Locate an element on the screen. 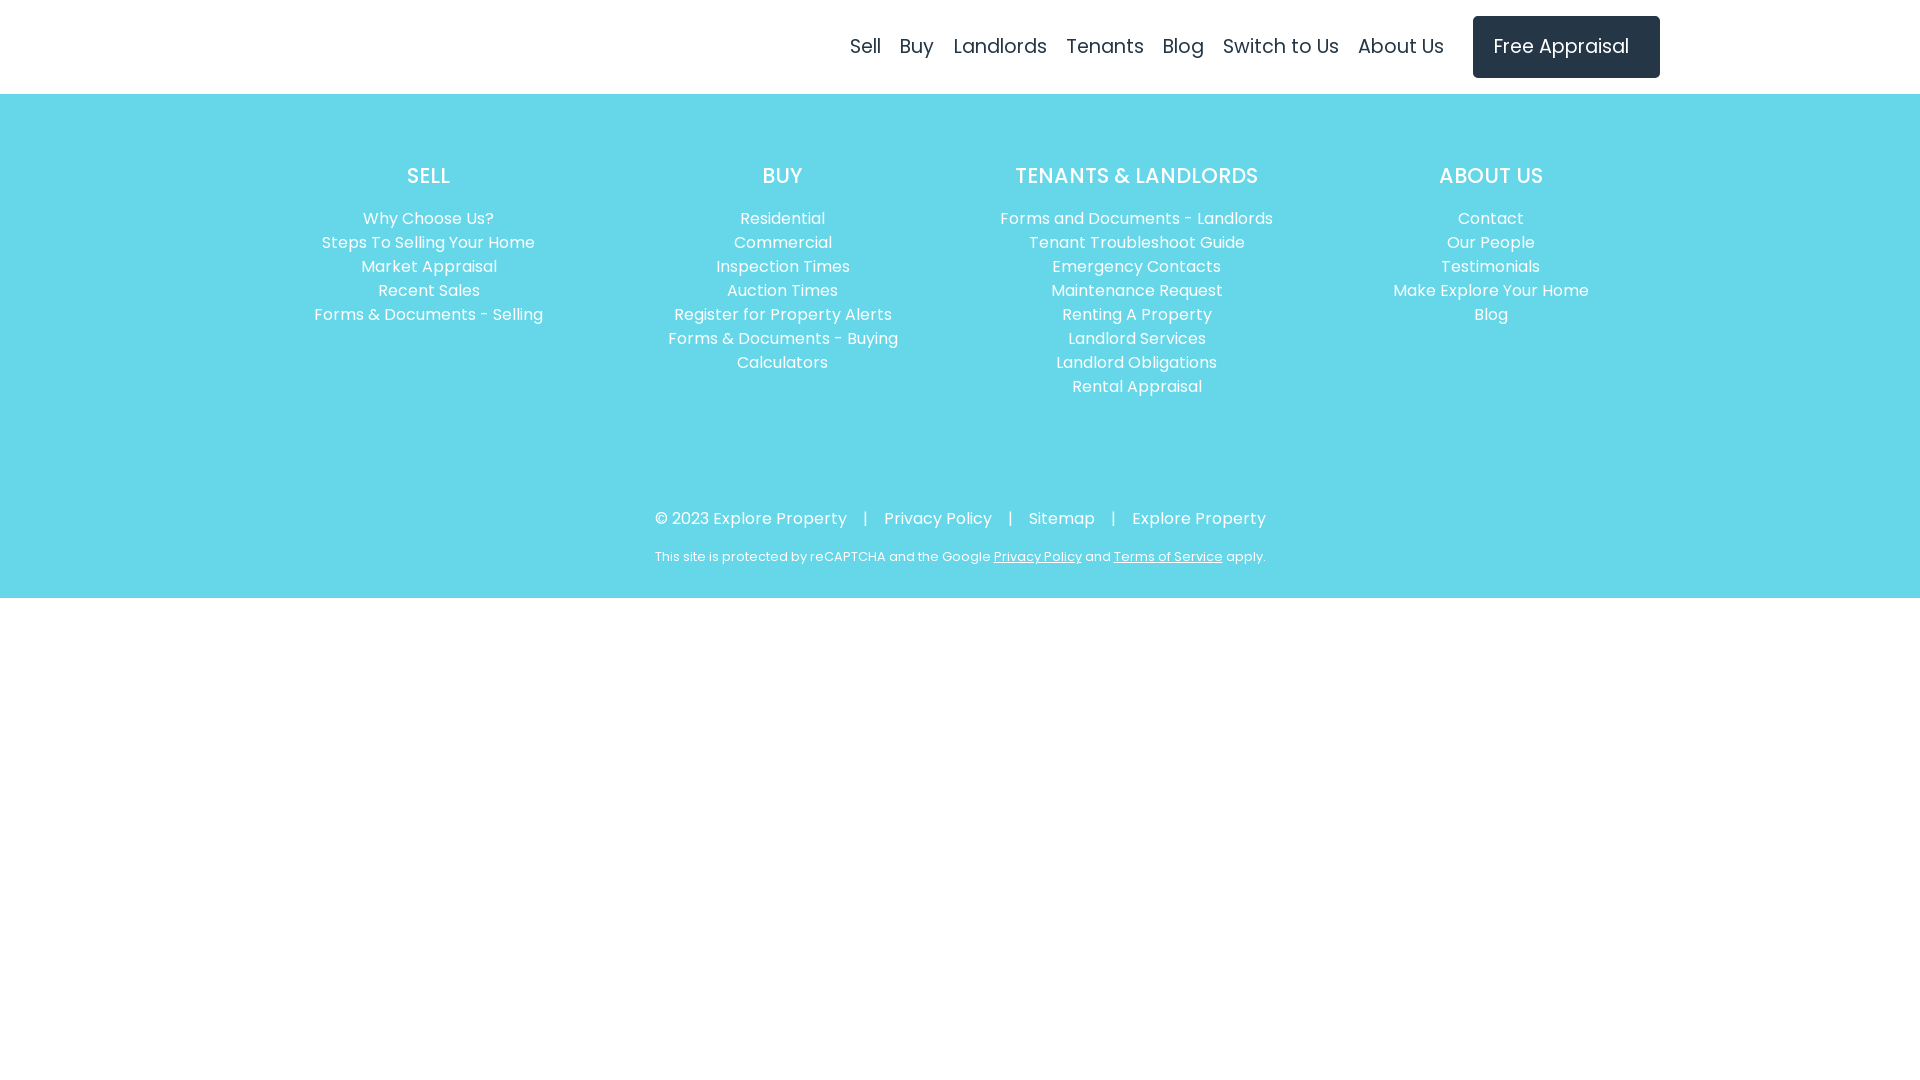 The width and height of the screenshot is (1920, 1080). Our People is located at coordinates (1491, 243).